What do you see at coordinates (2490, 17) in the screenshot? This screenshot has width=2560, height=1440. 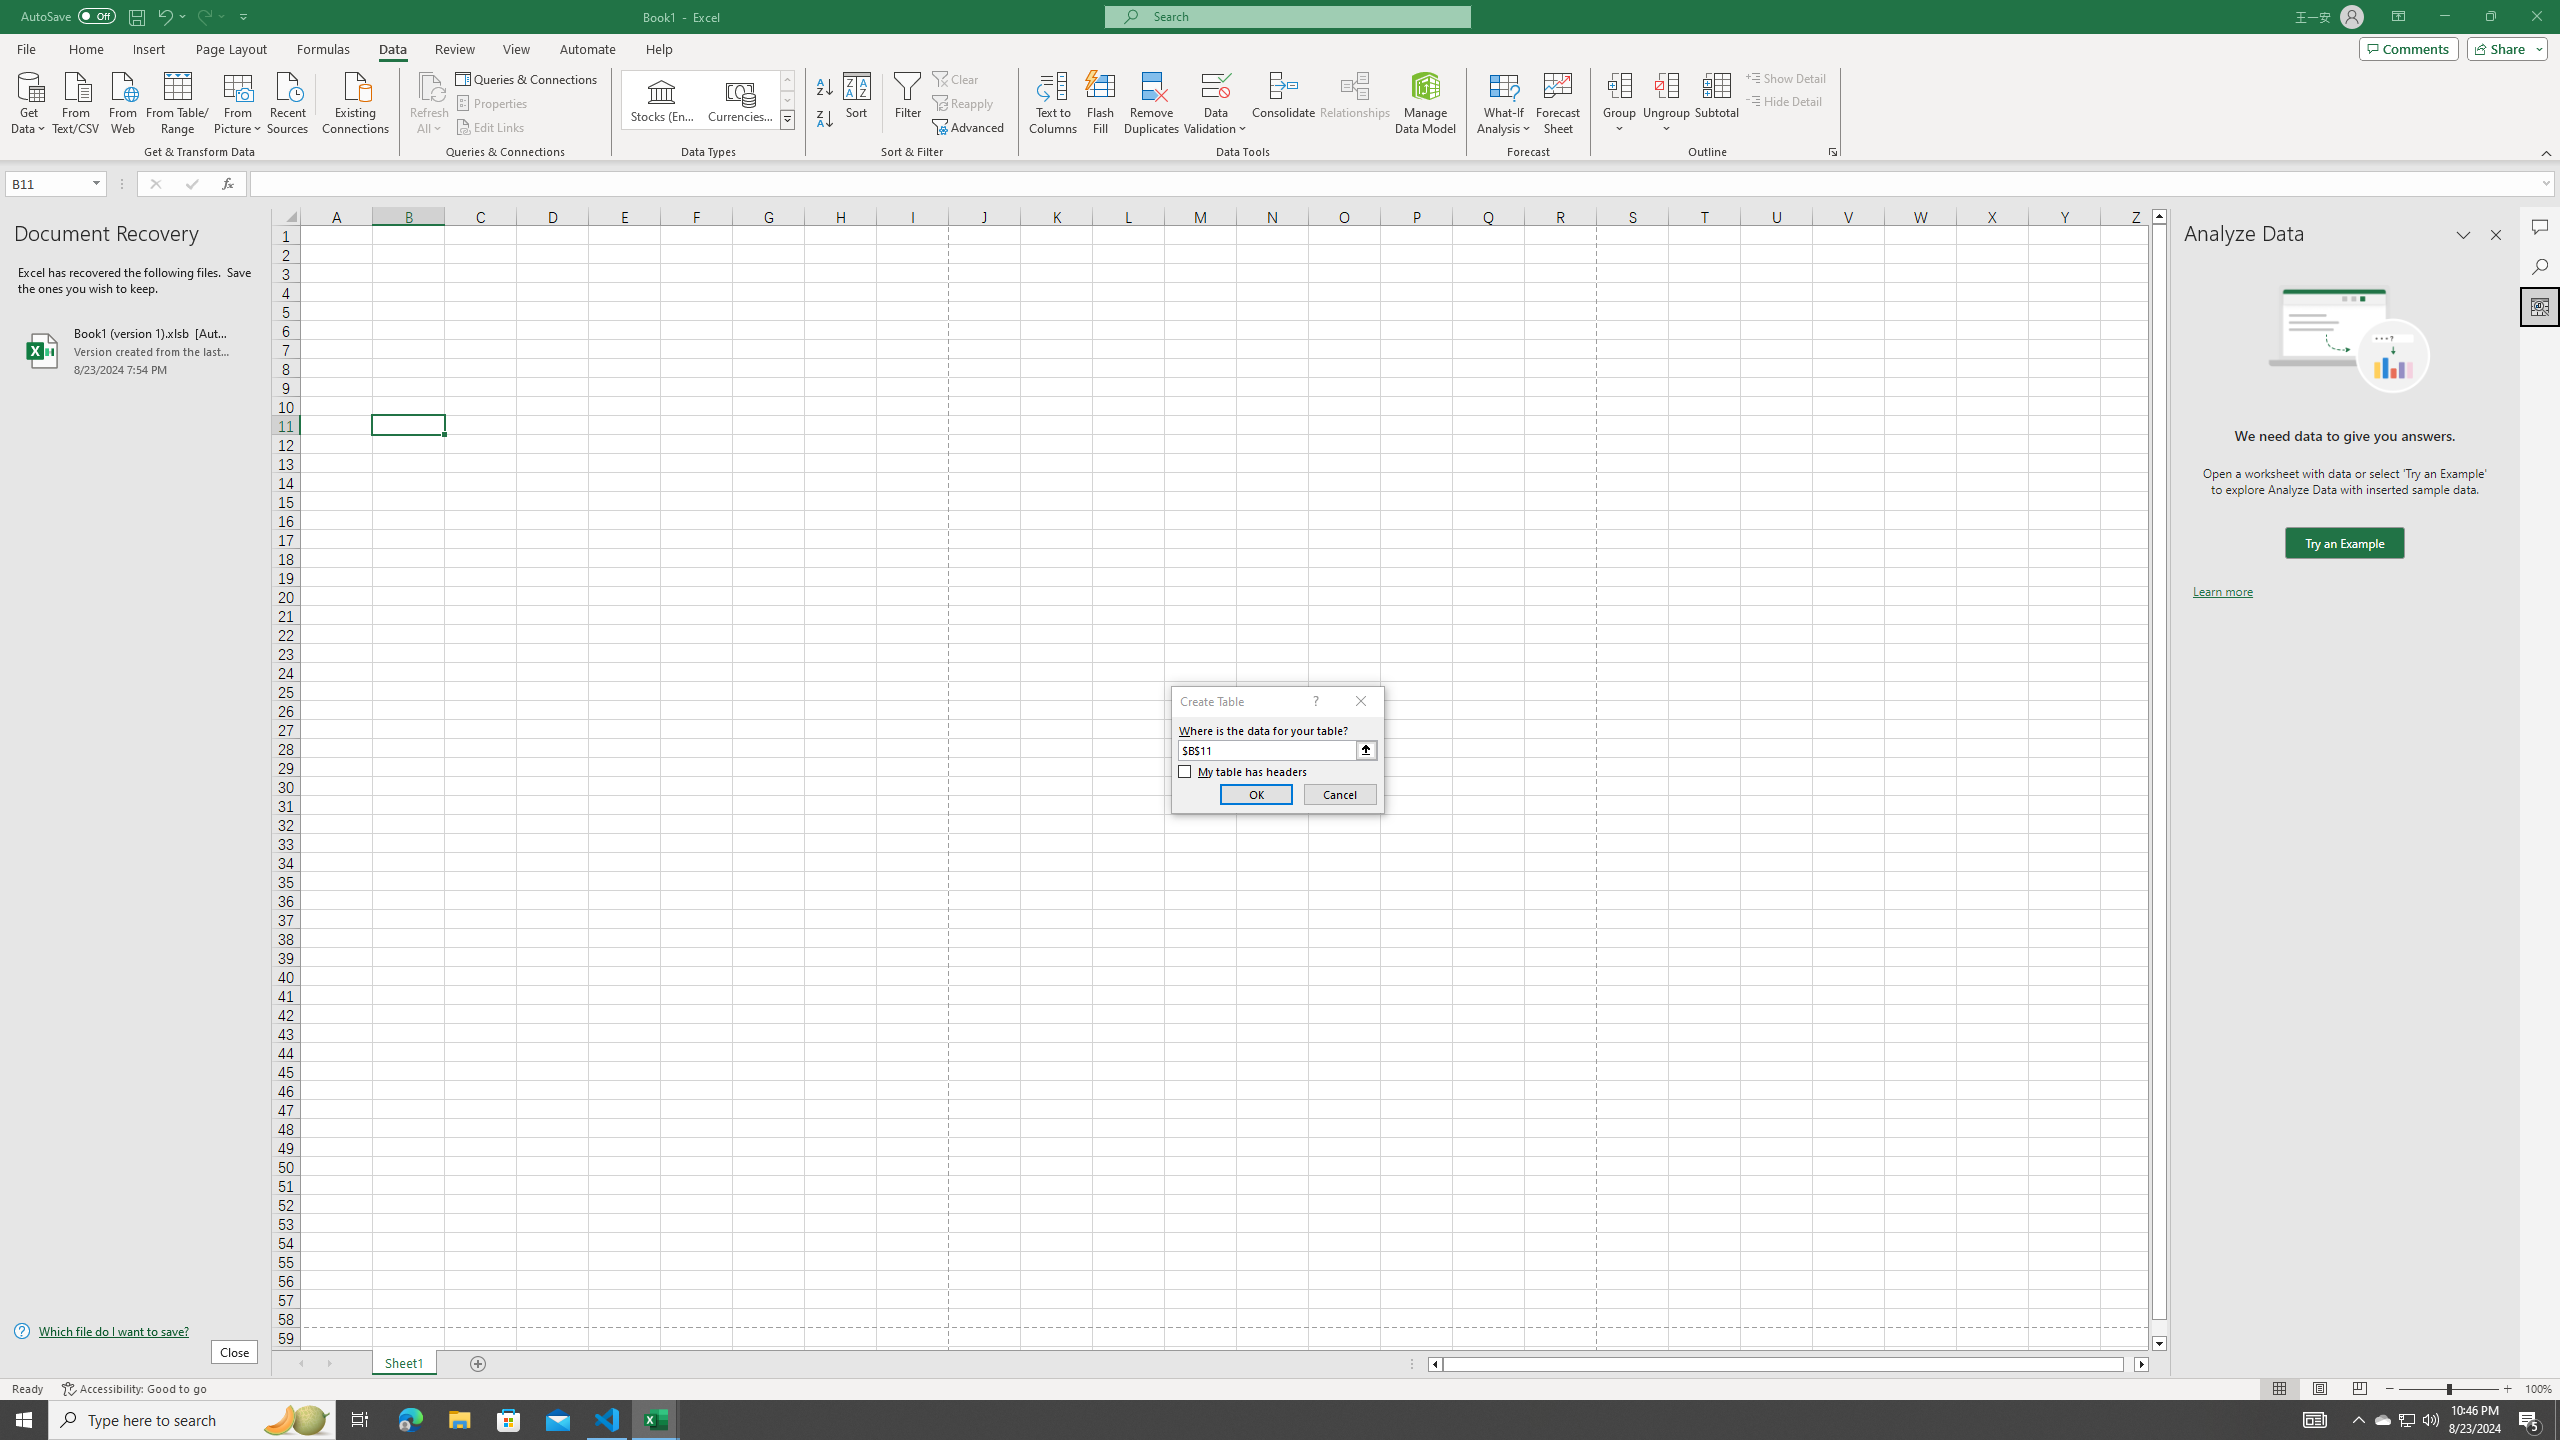 I see `Restore Down` at bounding box center [2490, 17].